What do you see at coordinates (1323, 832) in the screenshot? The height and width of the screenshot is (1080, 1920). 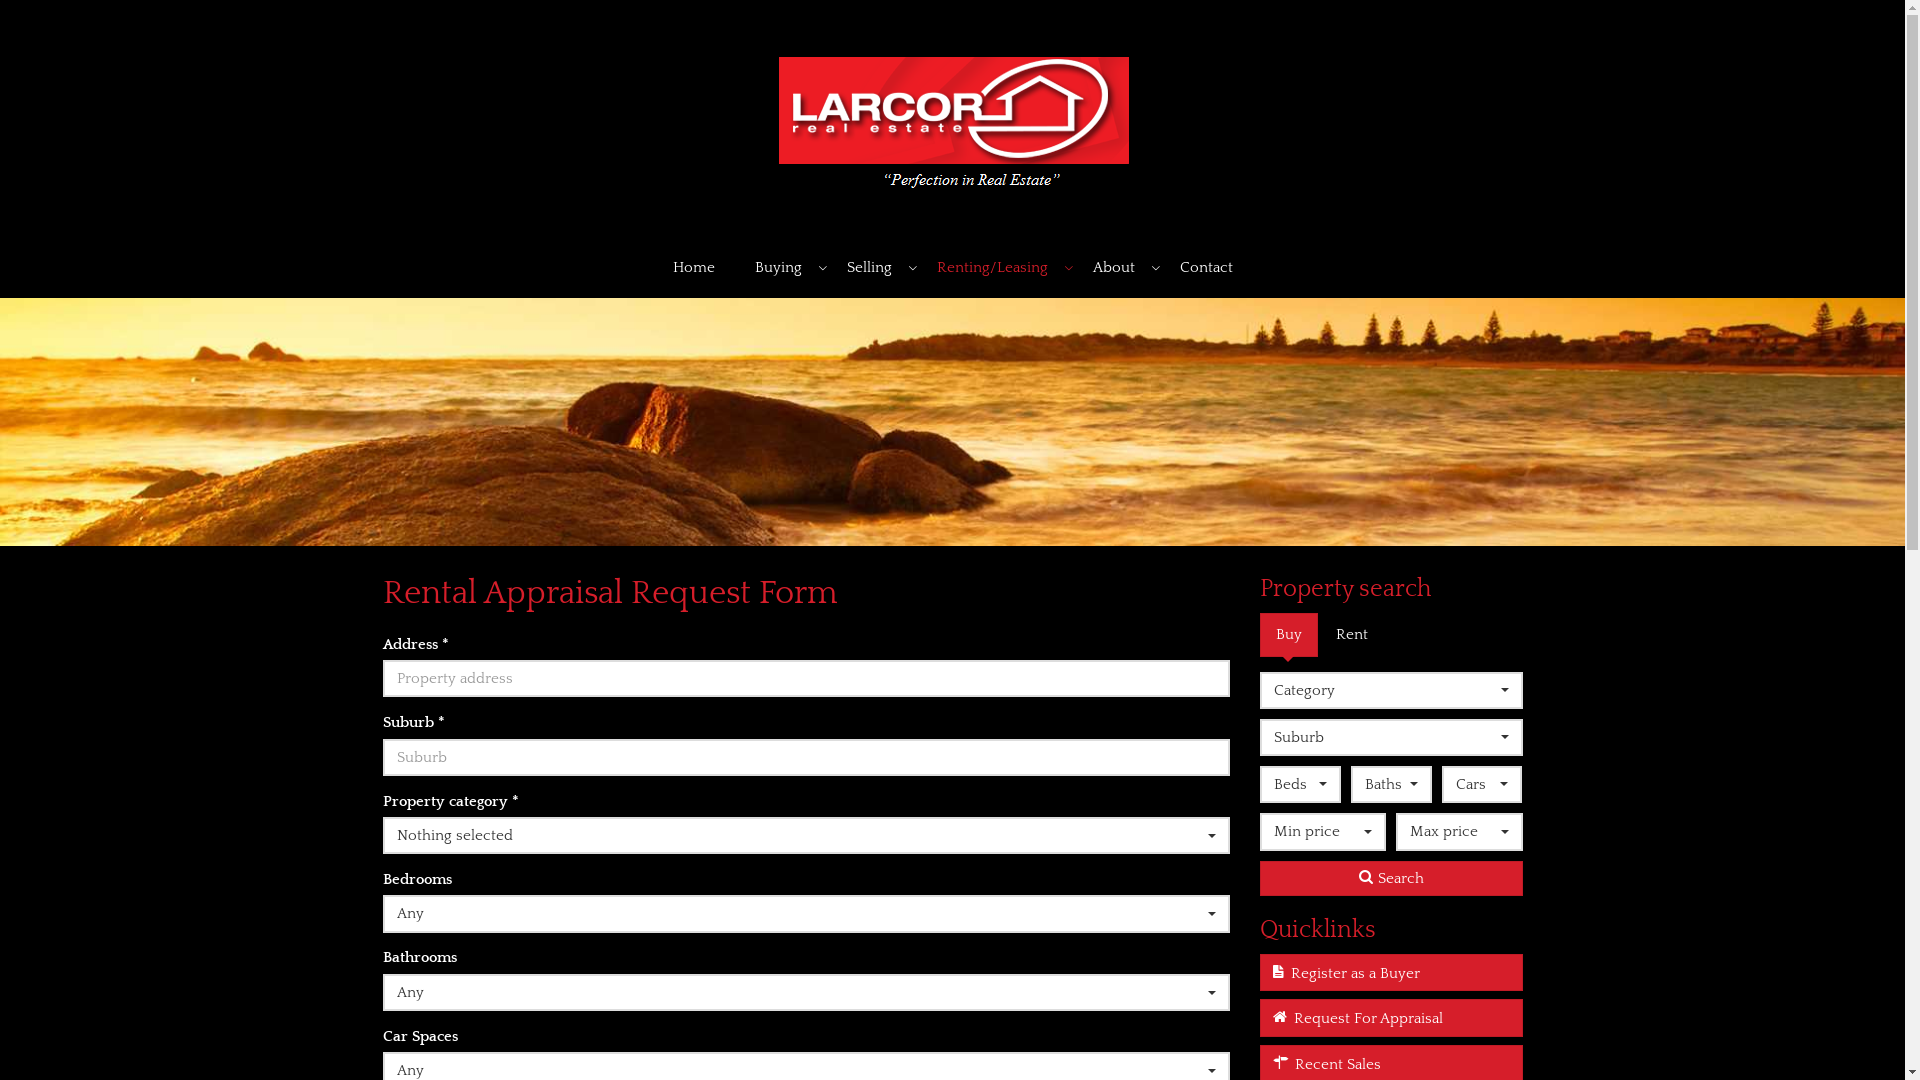 I see `Min price
 ` at bounding box center [1323, 832].